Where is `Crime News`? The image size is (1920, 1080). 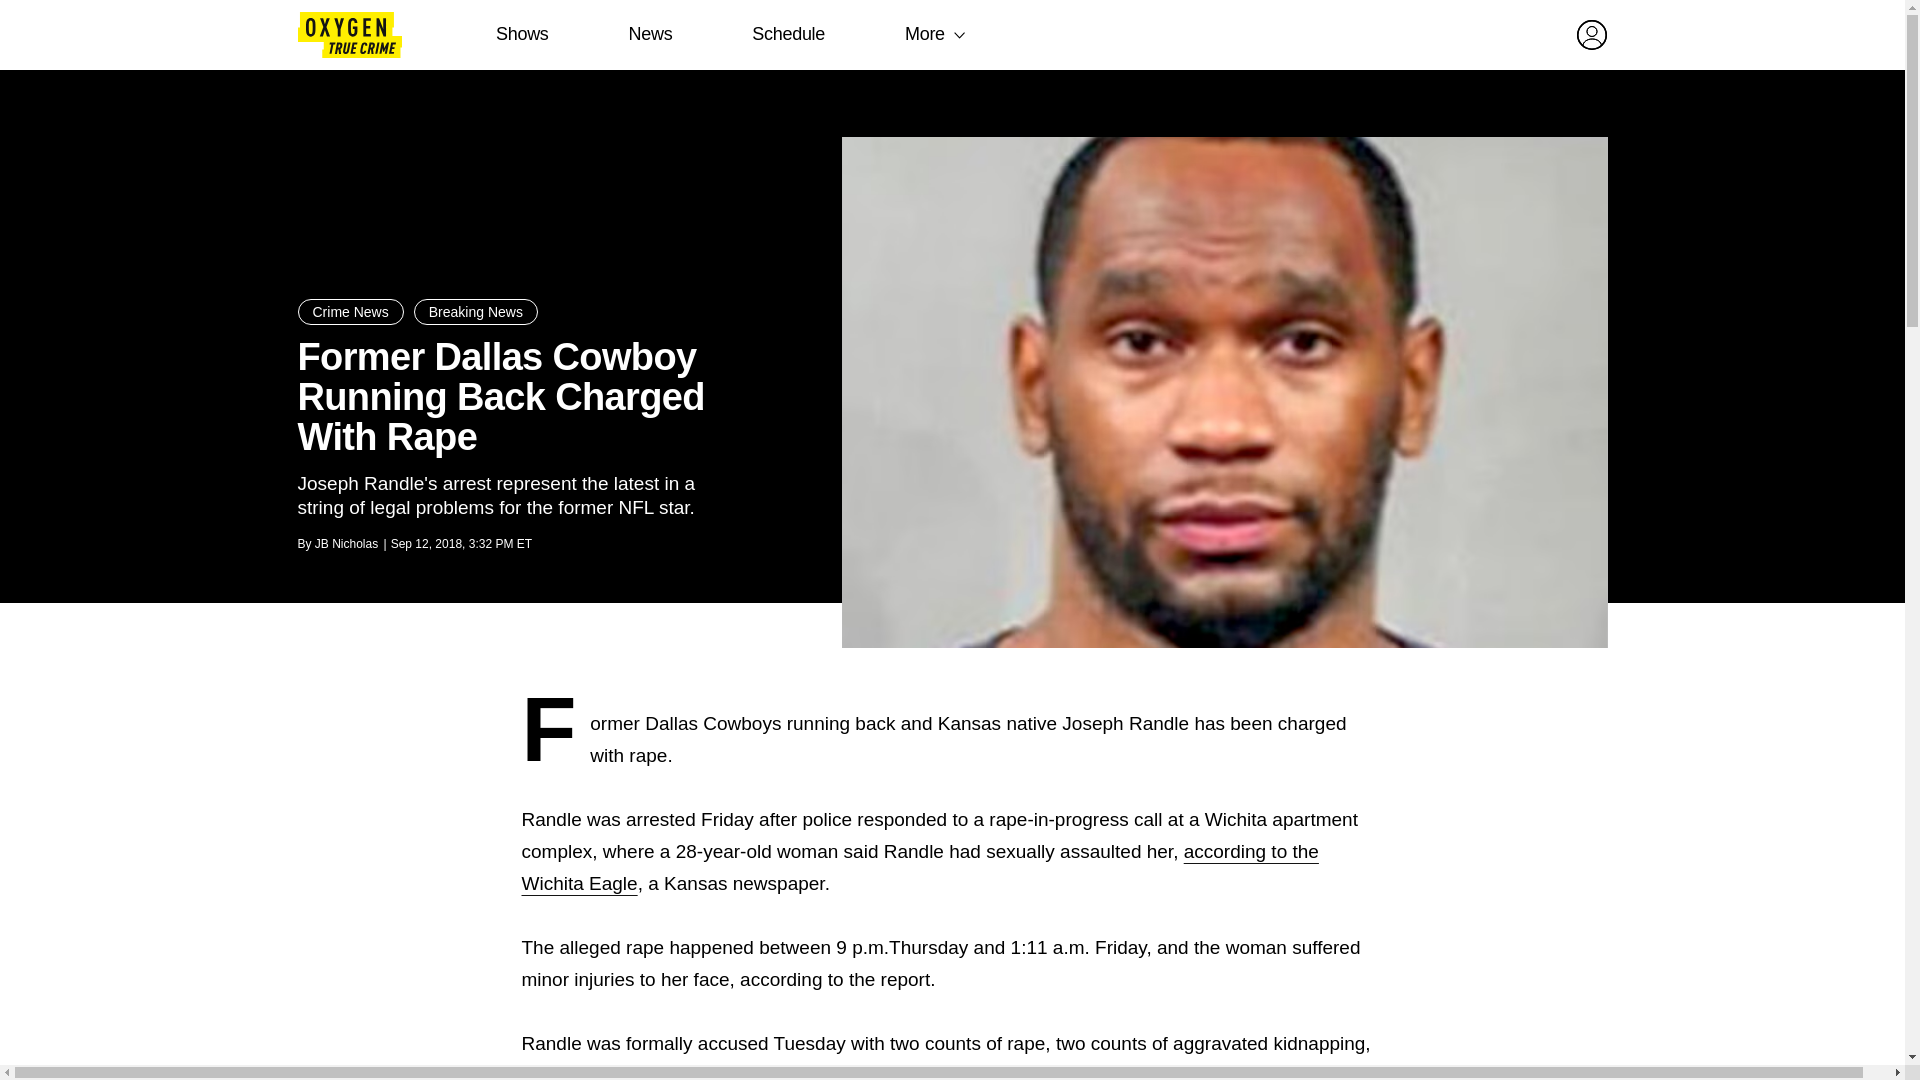
Crime News is located at coordinates (350, 312).